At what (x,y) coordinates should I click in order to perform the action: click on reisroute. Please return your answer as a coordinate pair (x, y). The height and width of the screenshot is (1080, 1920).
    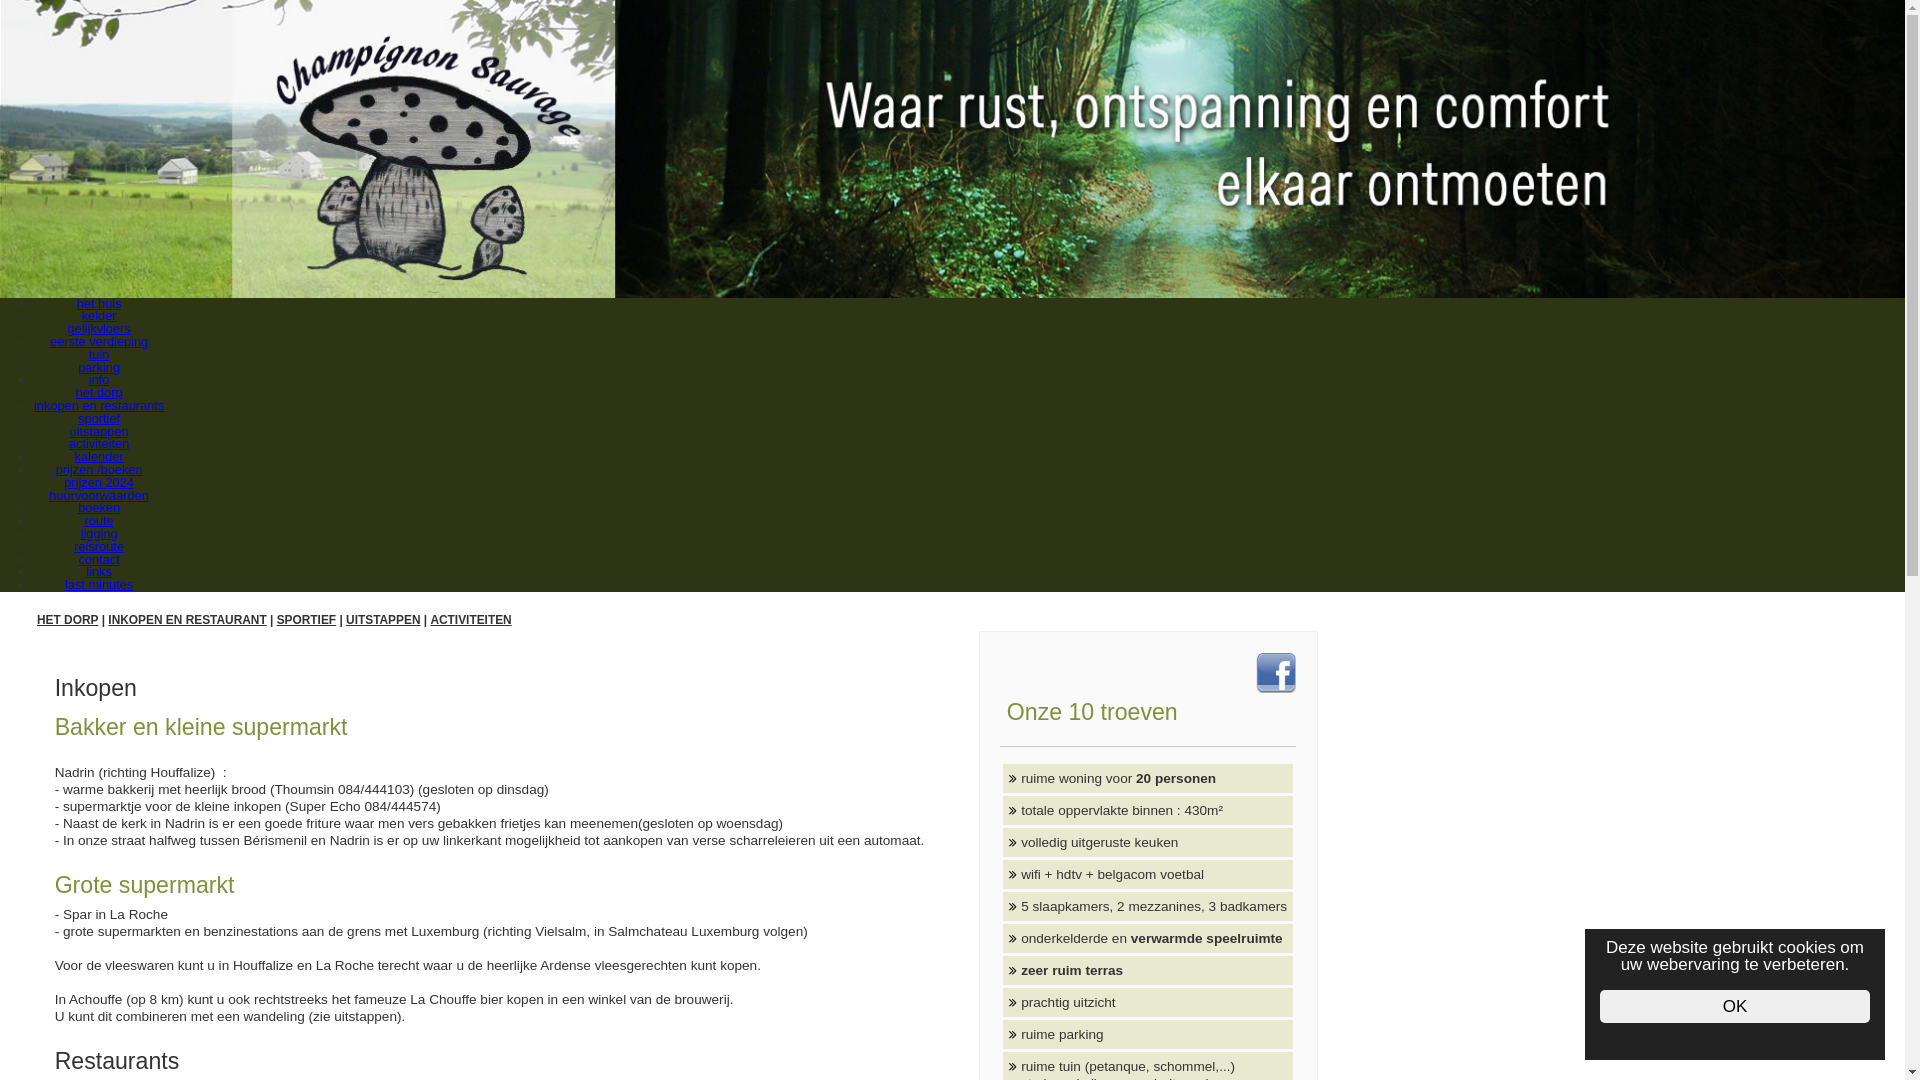
    Looking at the image, I should click on (99, 546).